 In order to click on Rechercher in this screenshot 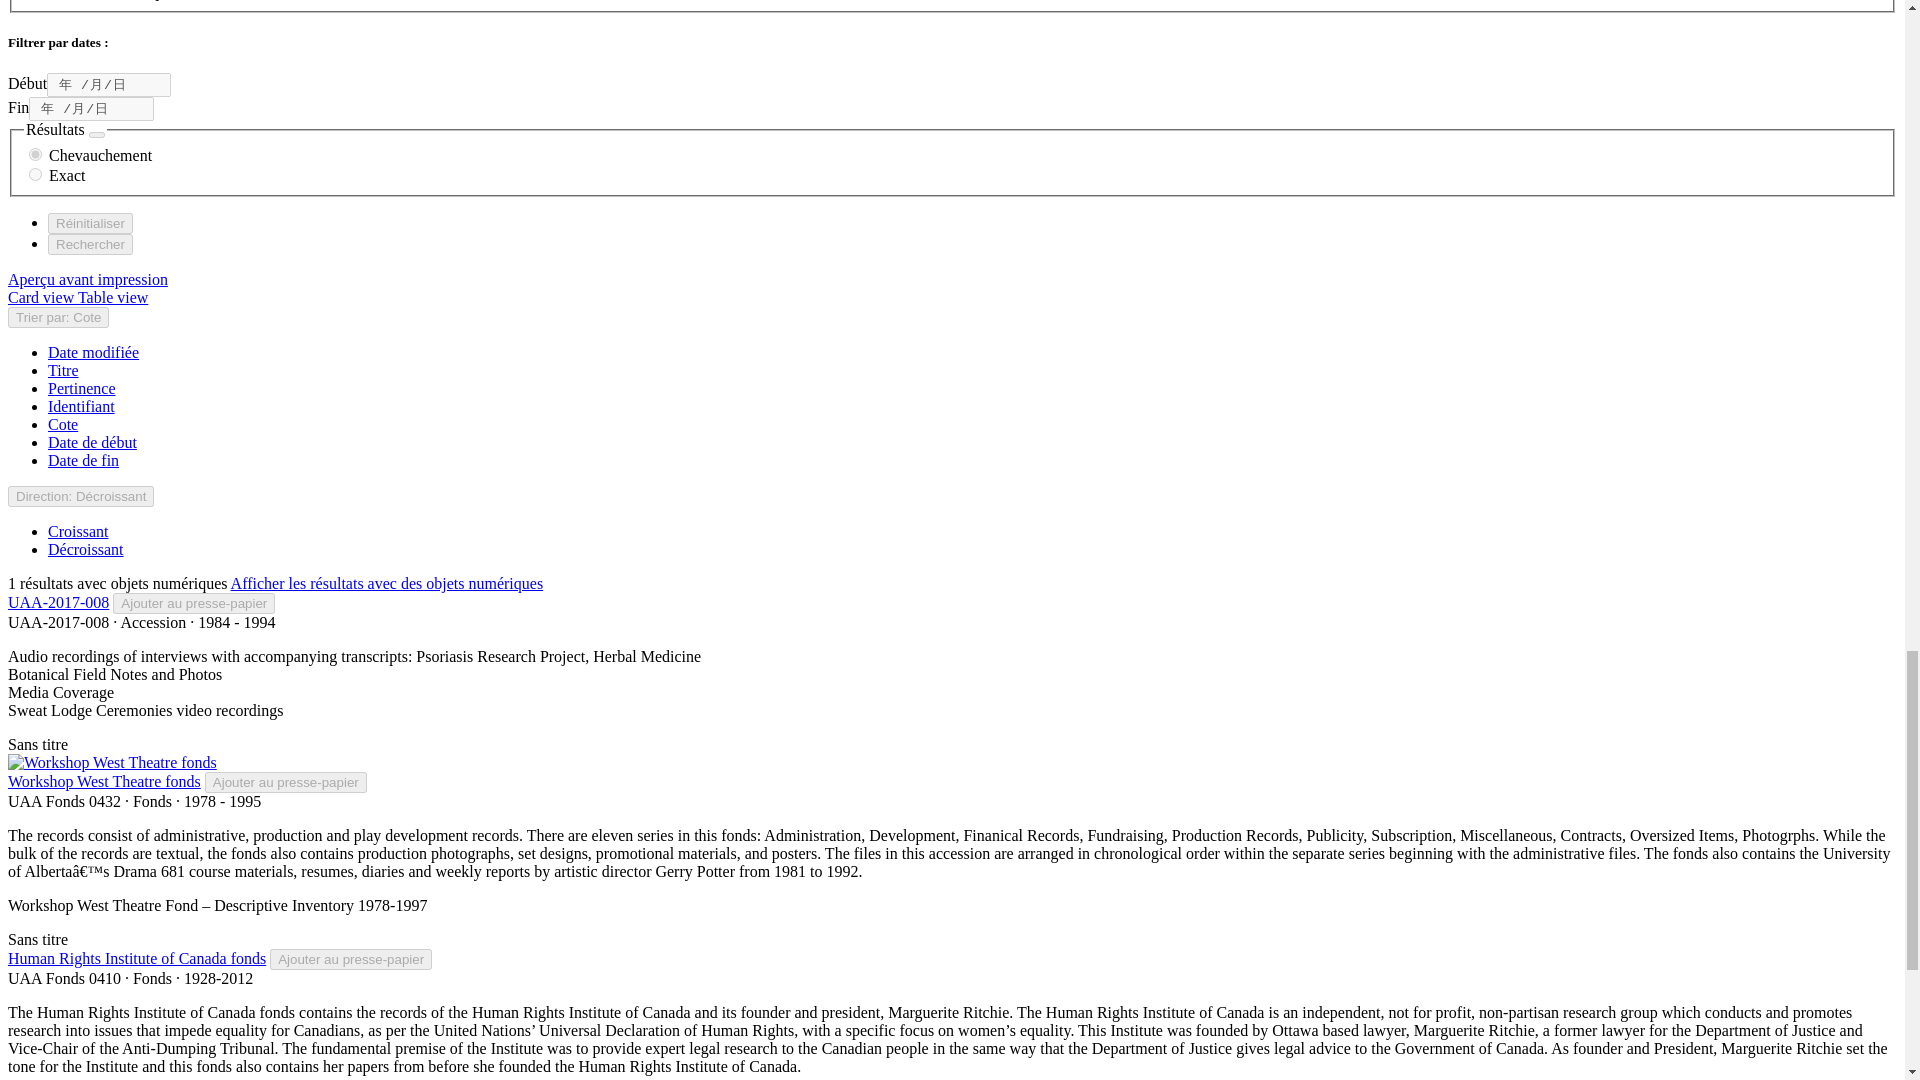, I will do `click(90, 244)`.